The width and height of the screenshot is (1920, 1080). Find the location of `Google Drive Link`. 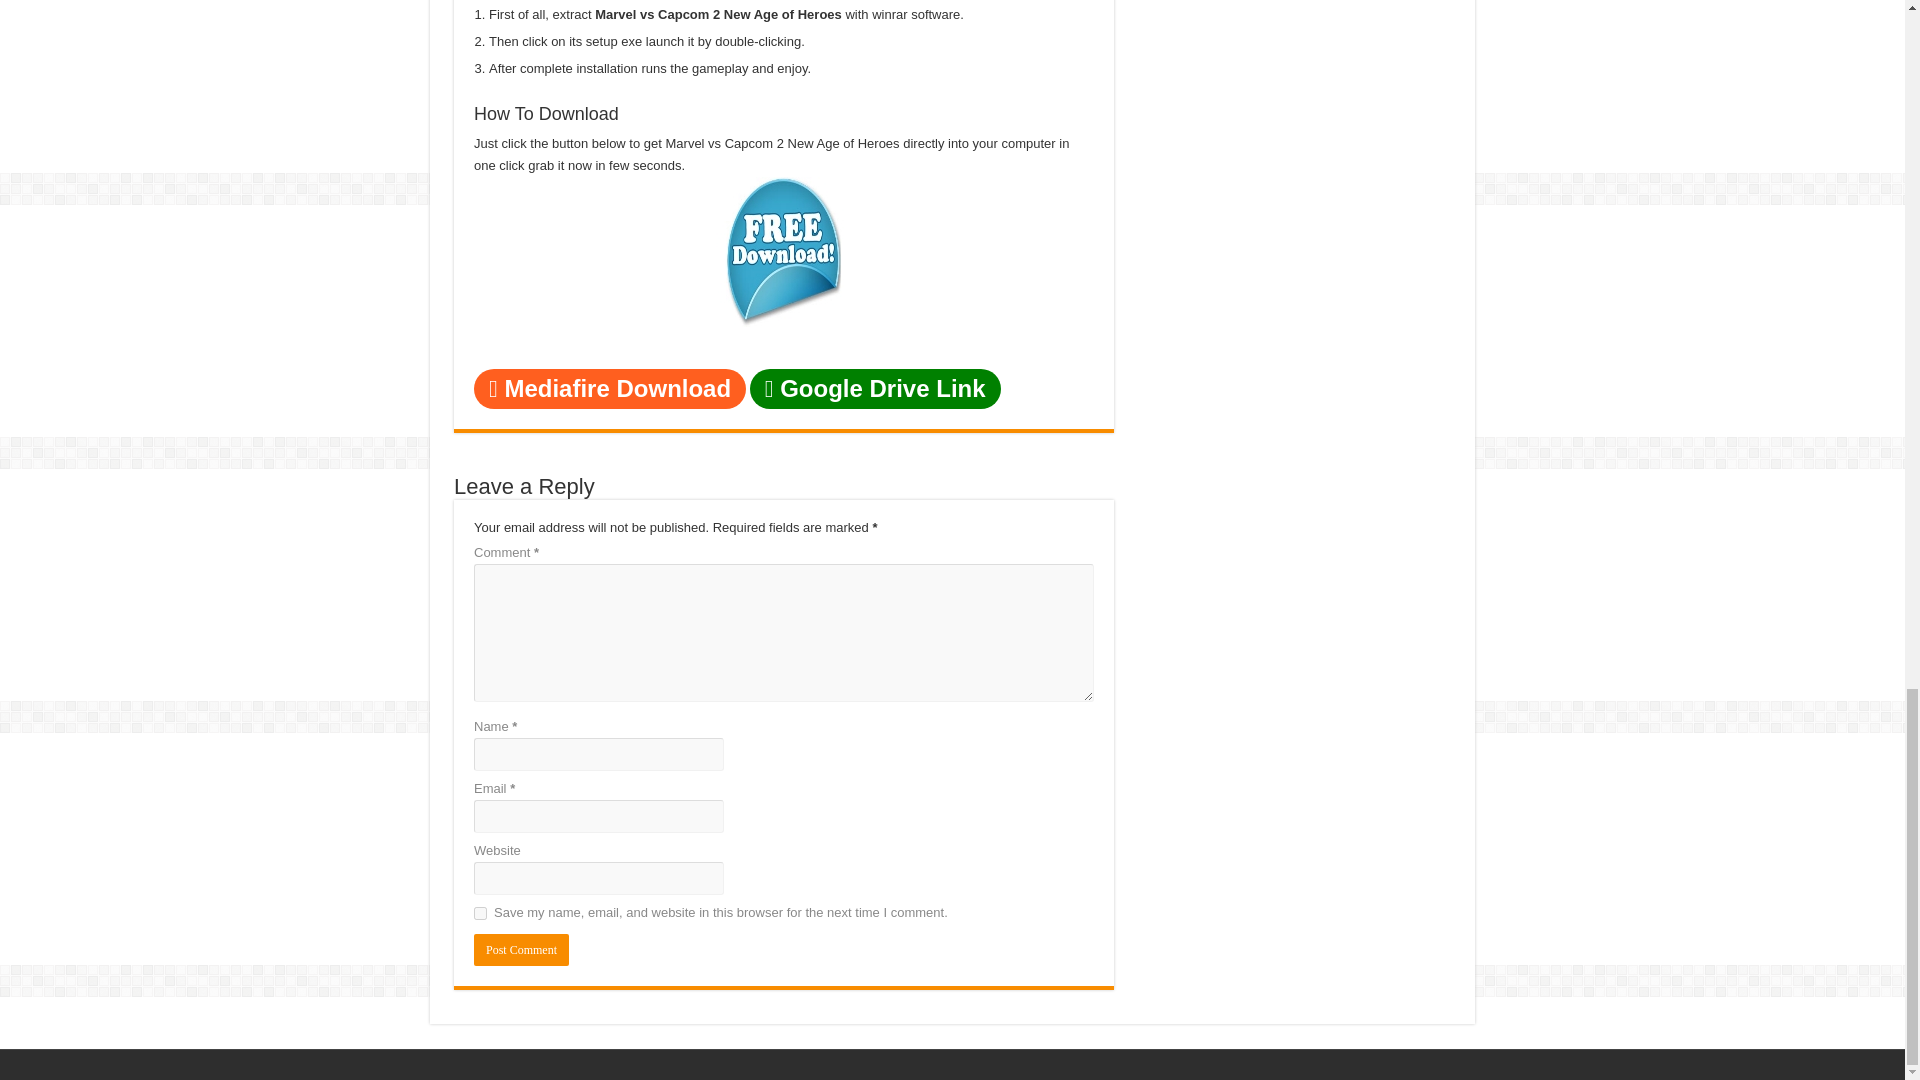

Google Drive Link is located at coordinates (875, 389).